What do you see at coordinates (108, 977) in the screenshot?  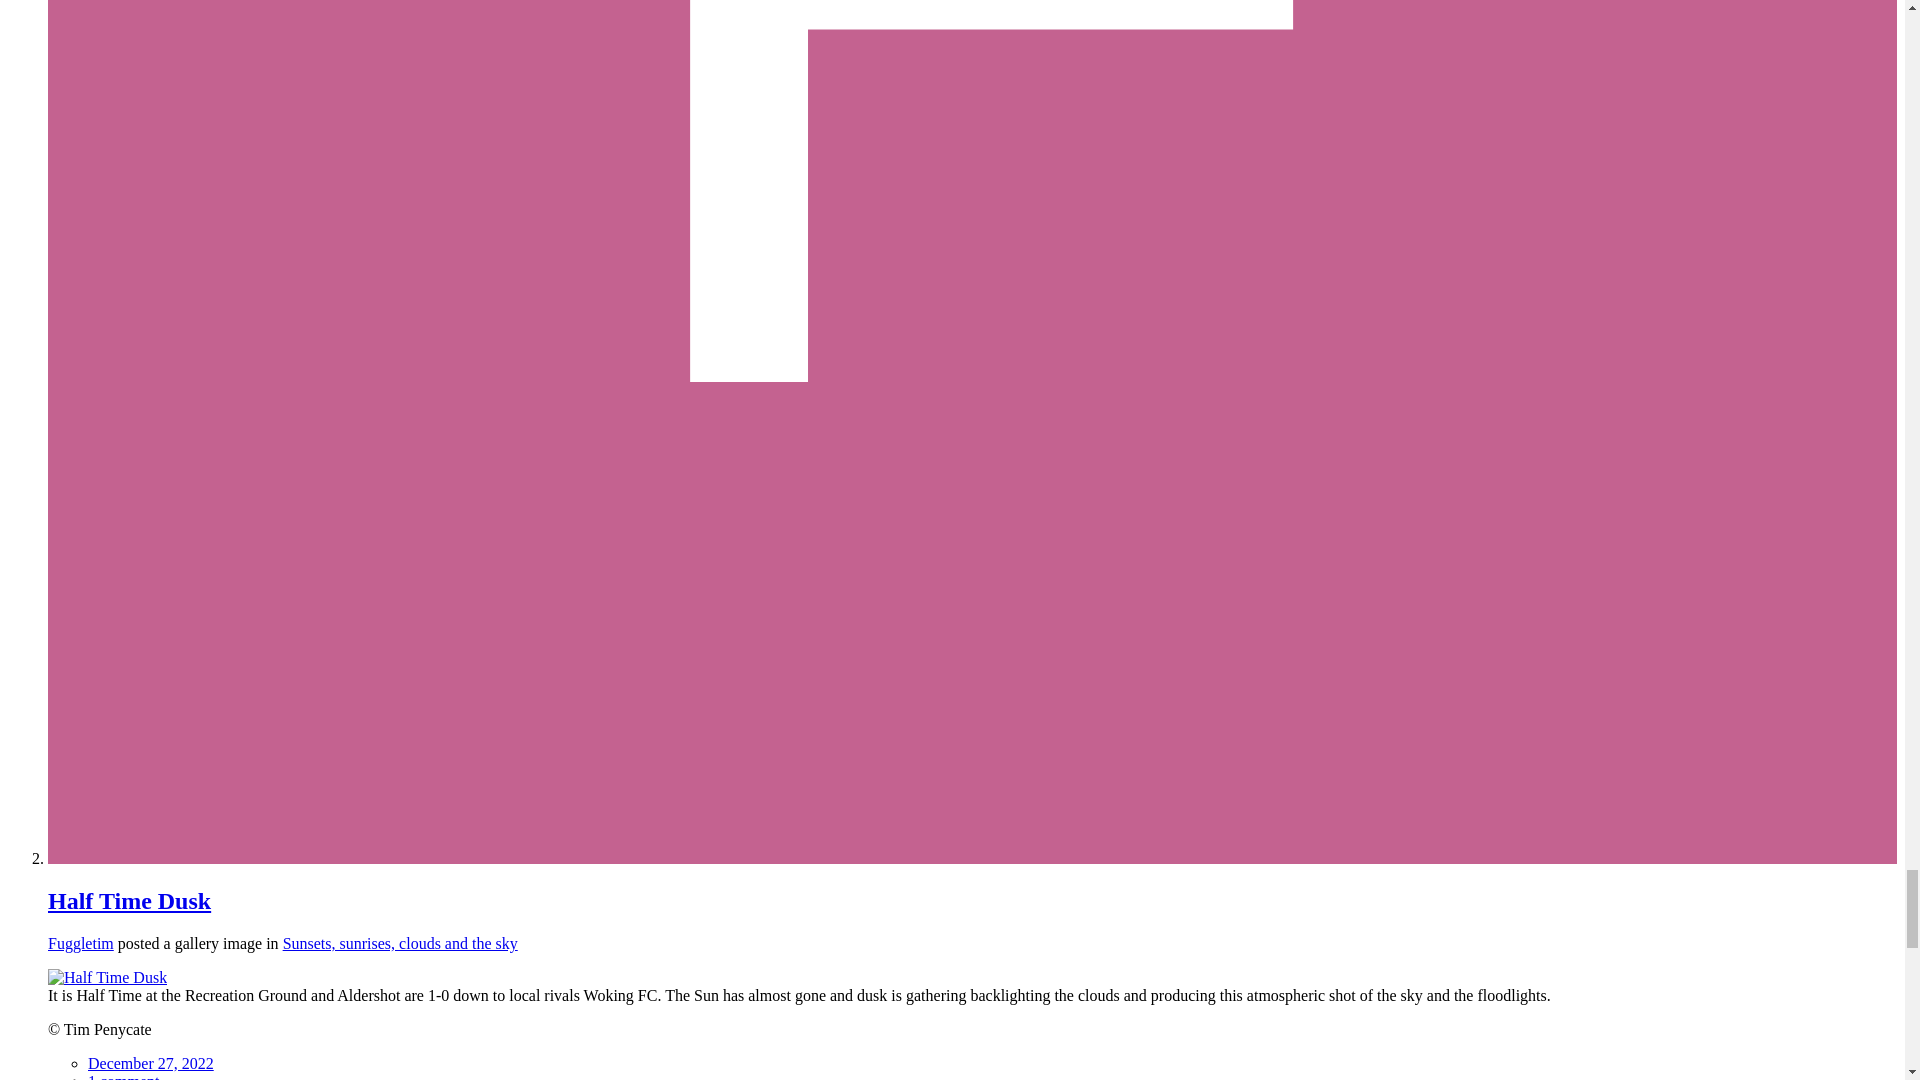 I see `View the image Half Time Dusk` at bounding box center [108, 977].